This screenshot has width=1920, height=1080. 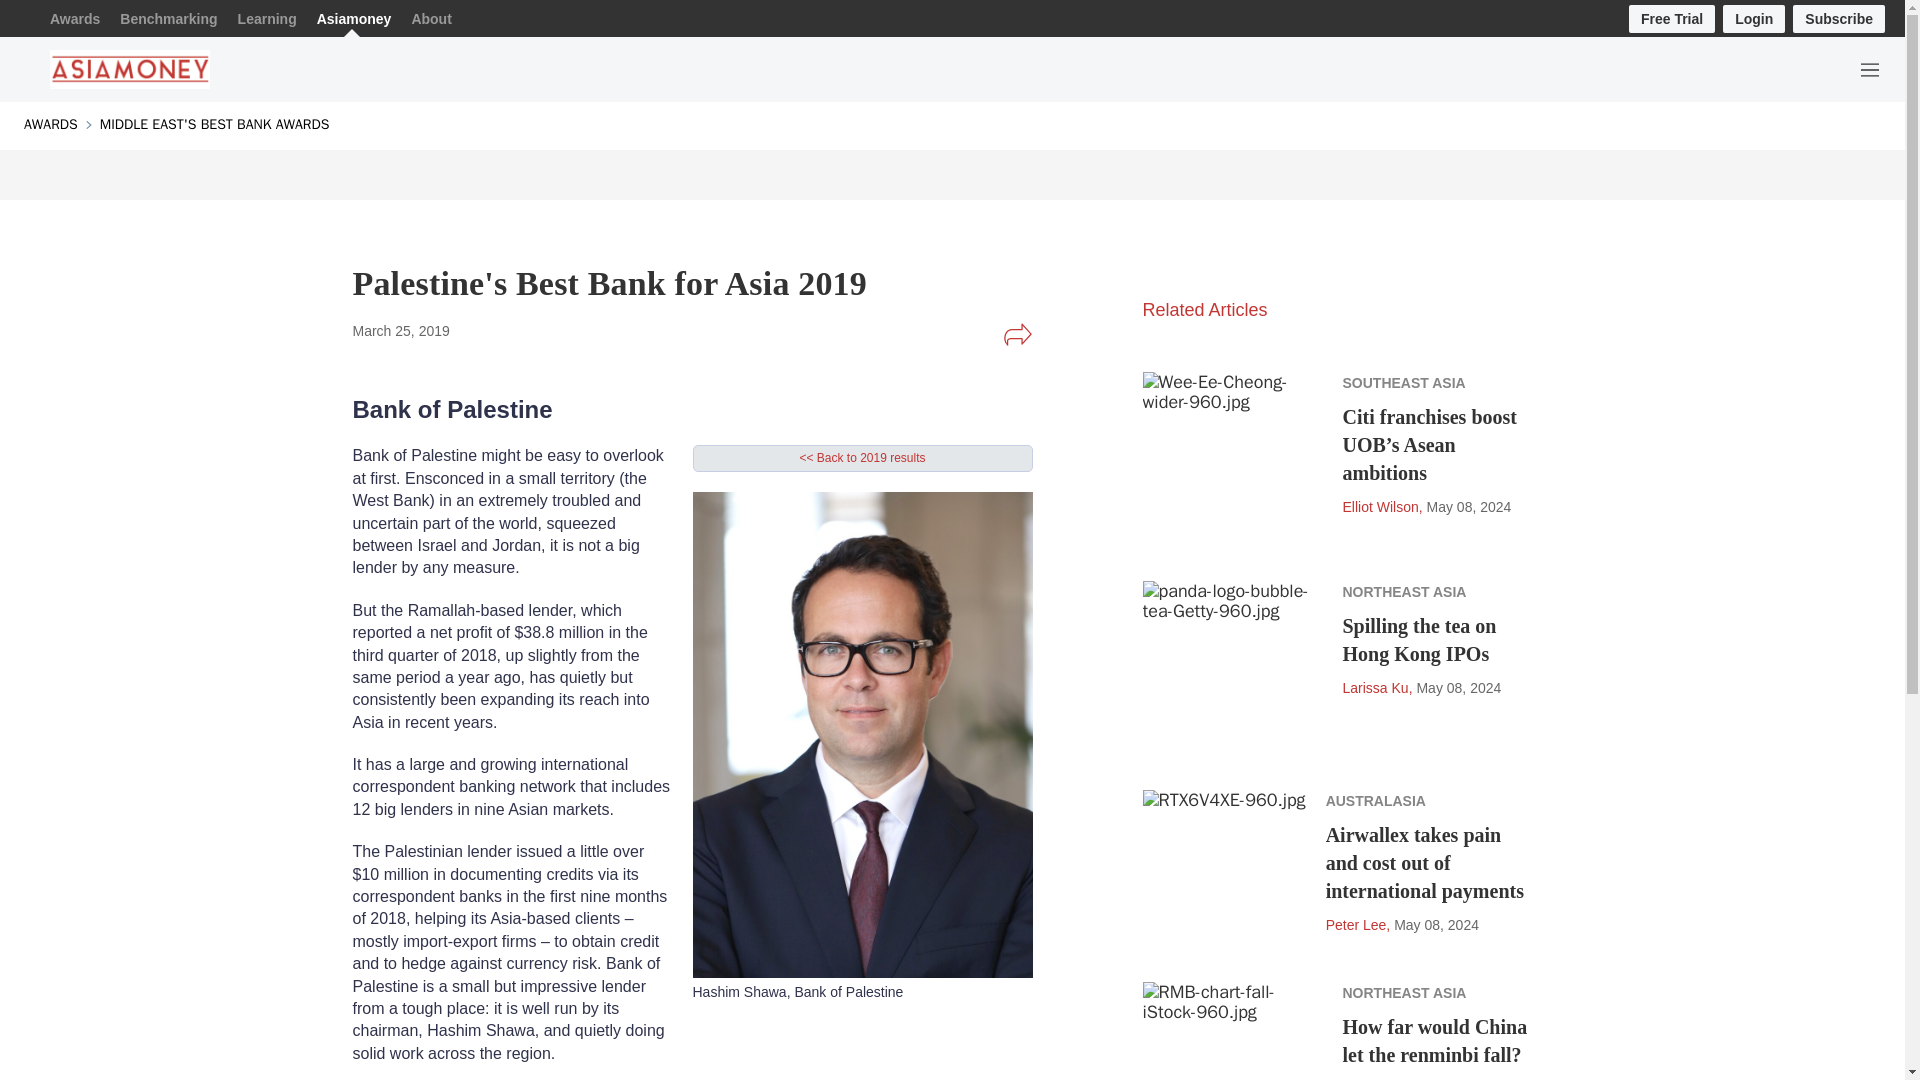 What do you see at coordinates (268, 18) in the screenshot?
I see `Learning` at bounding box center [268, 18].